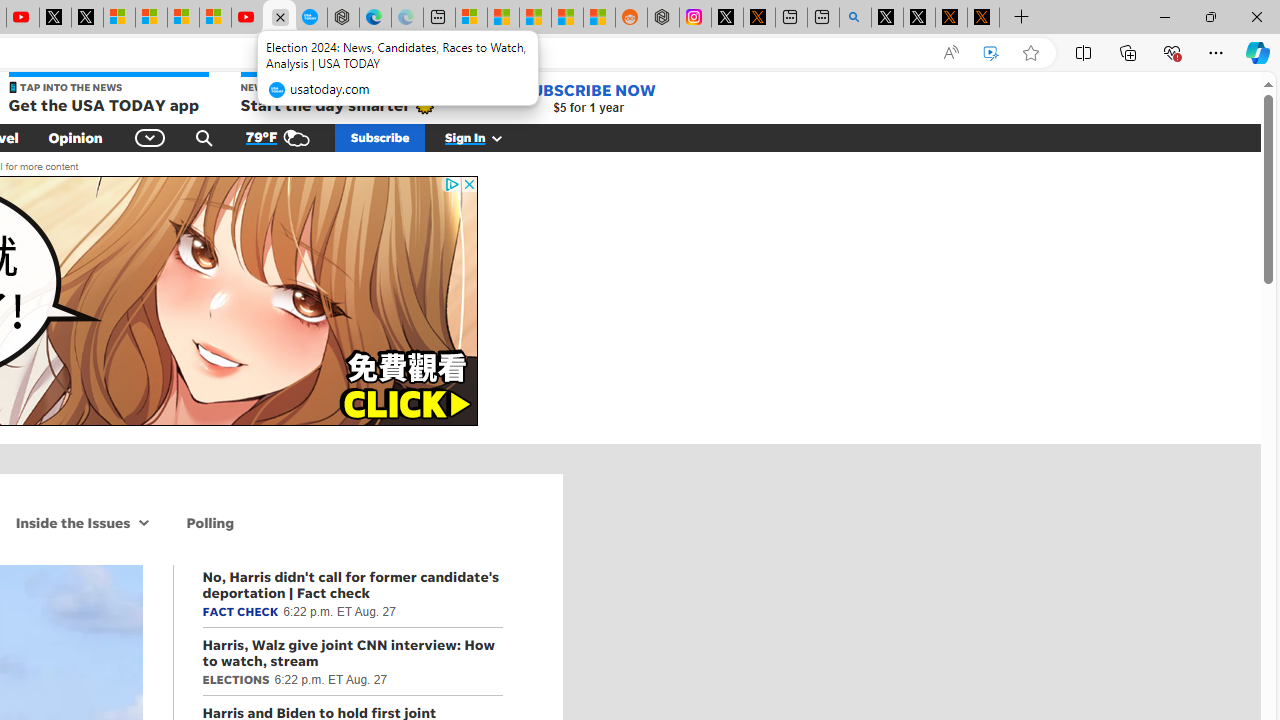 This screenshot has height=720, width=1280. What do you see at coordinates (886, 18) in the screenshot?
I see `Profile / X` at bounding box center [886, 18].